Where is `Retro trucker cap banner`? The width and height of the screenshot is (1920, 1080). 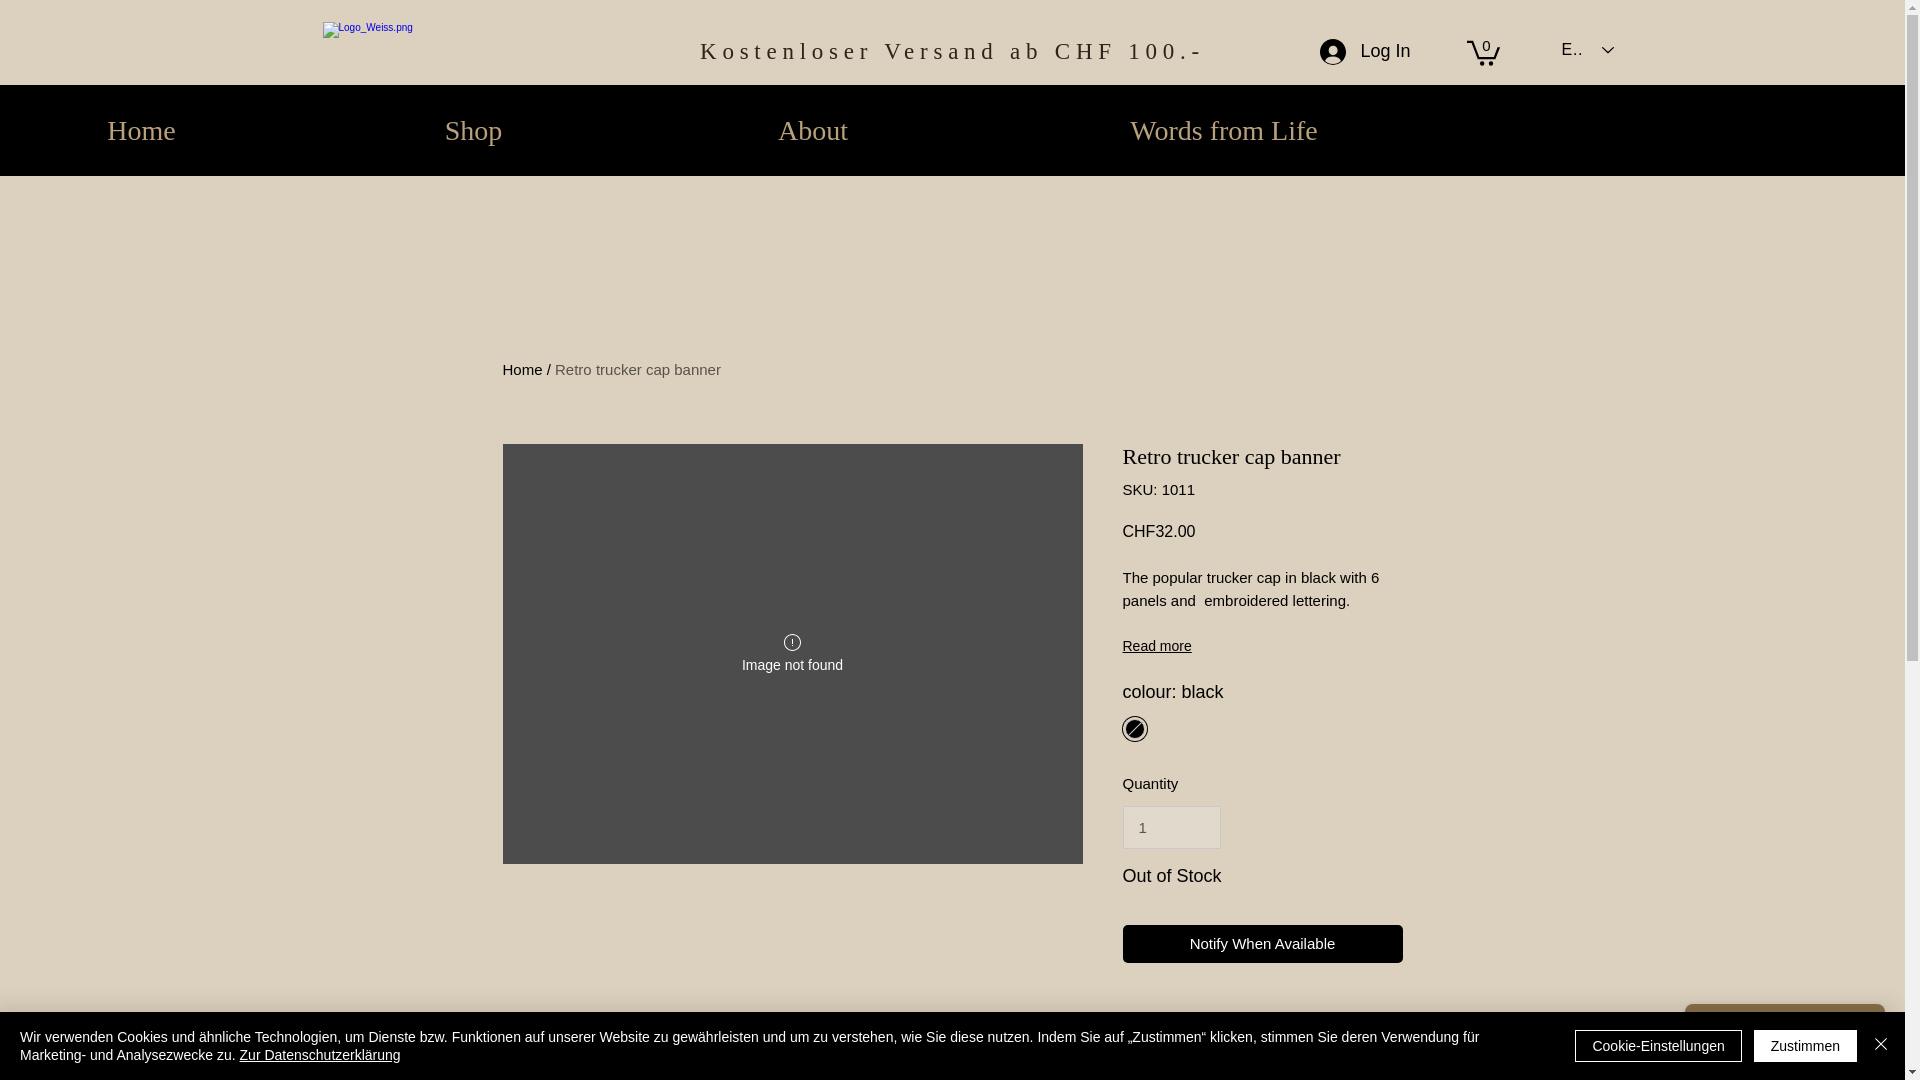
Retro trucker cap banner is located at coordinates (638, 369).